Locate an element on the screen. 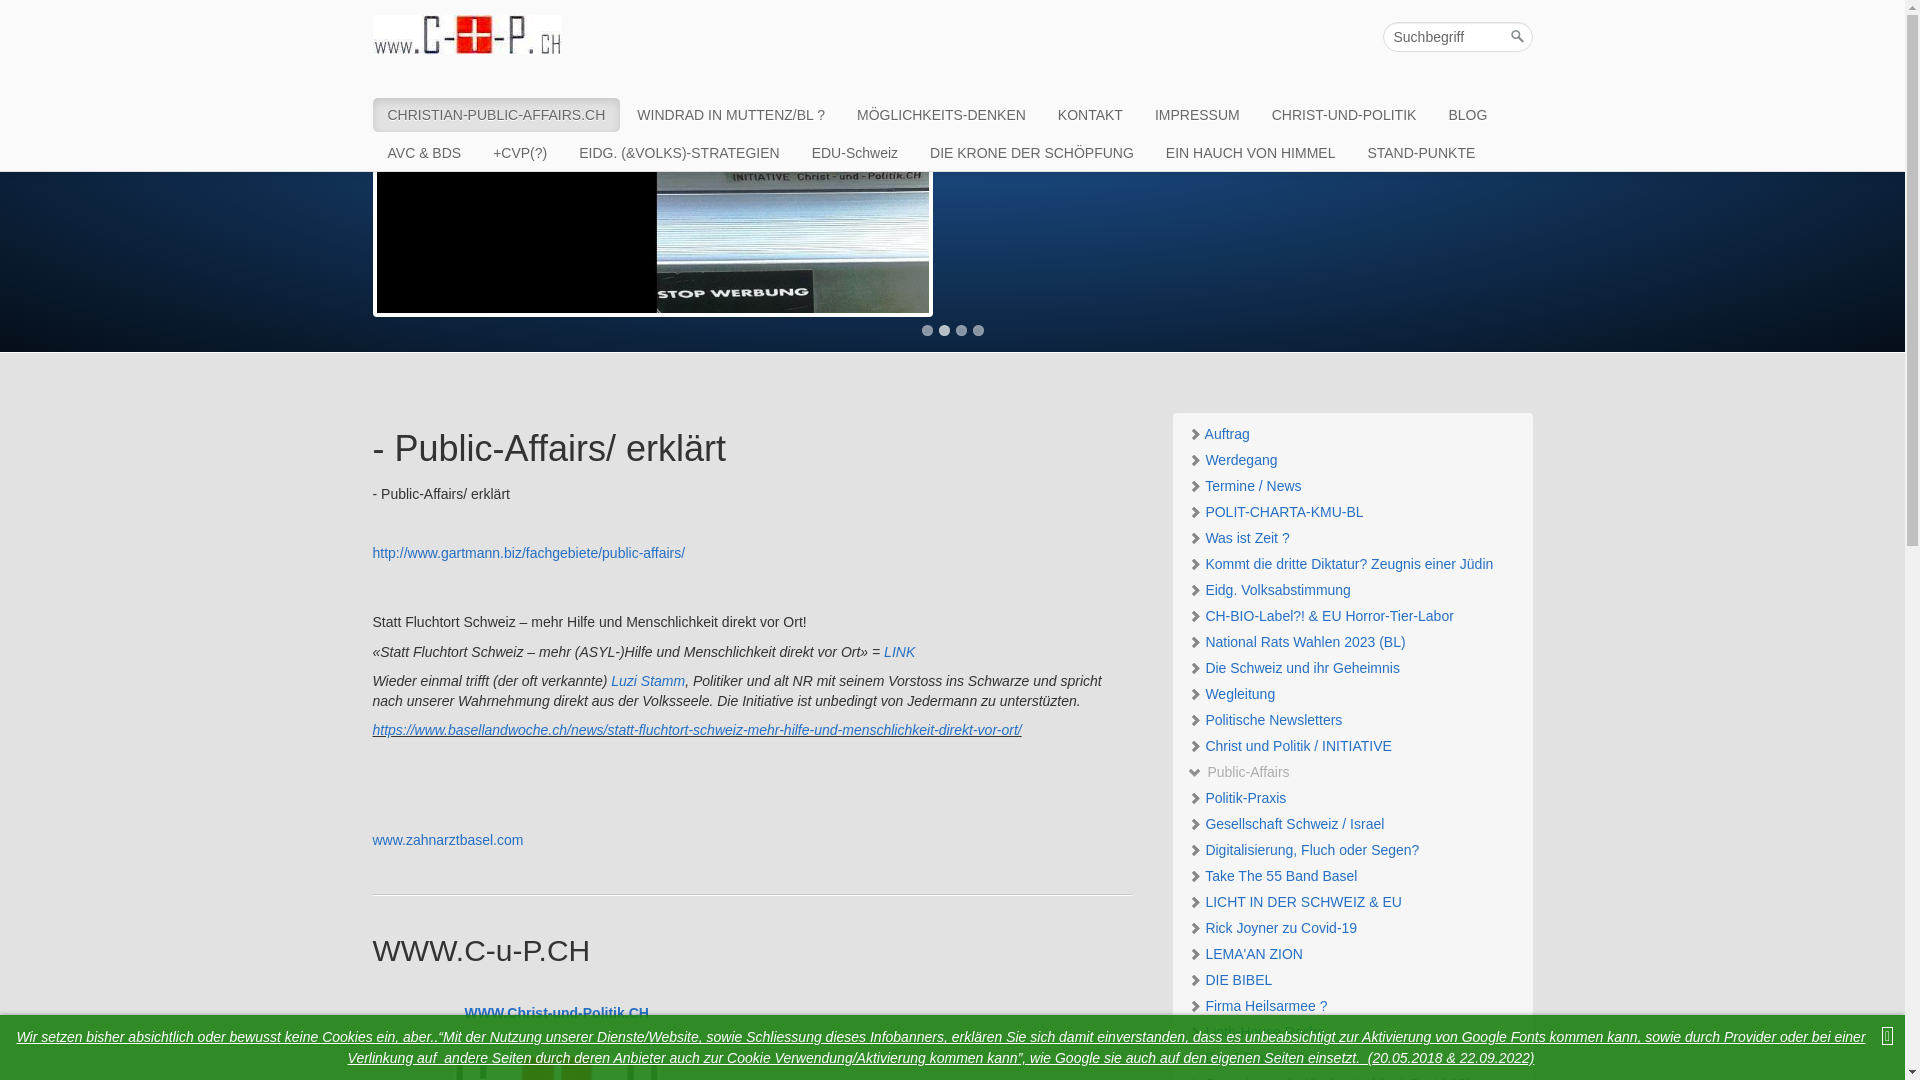 This screenshot has width=1920, height=1080. Luzi Stamm is located at coordinates (648, 681).